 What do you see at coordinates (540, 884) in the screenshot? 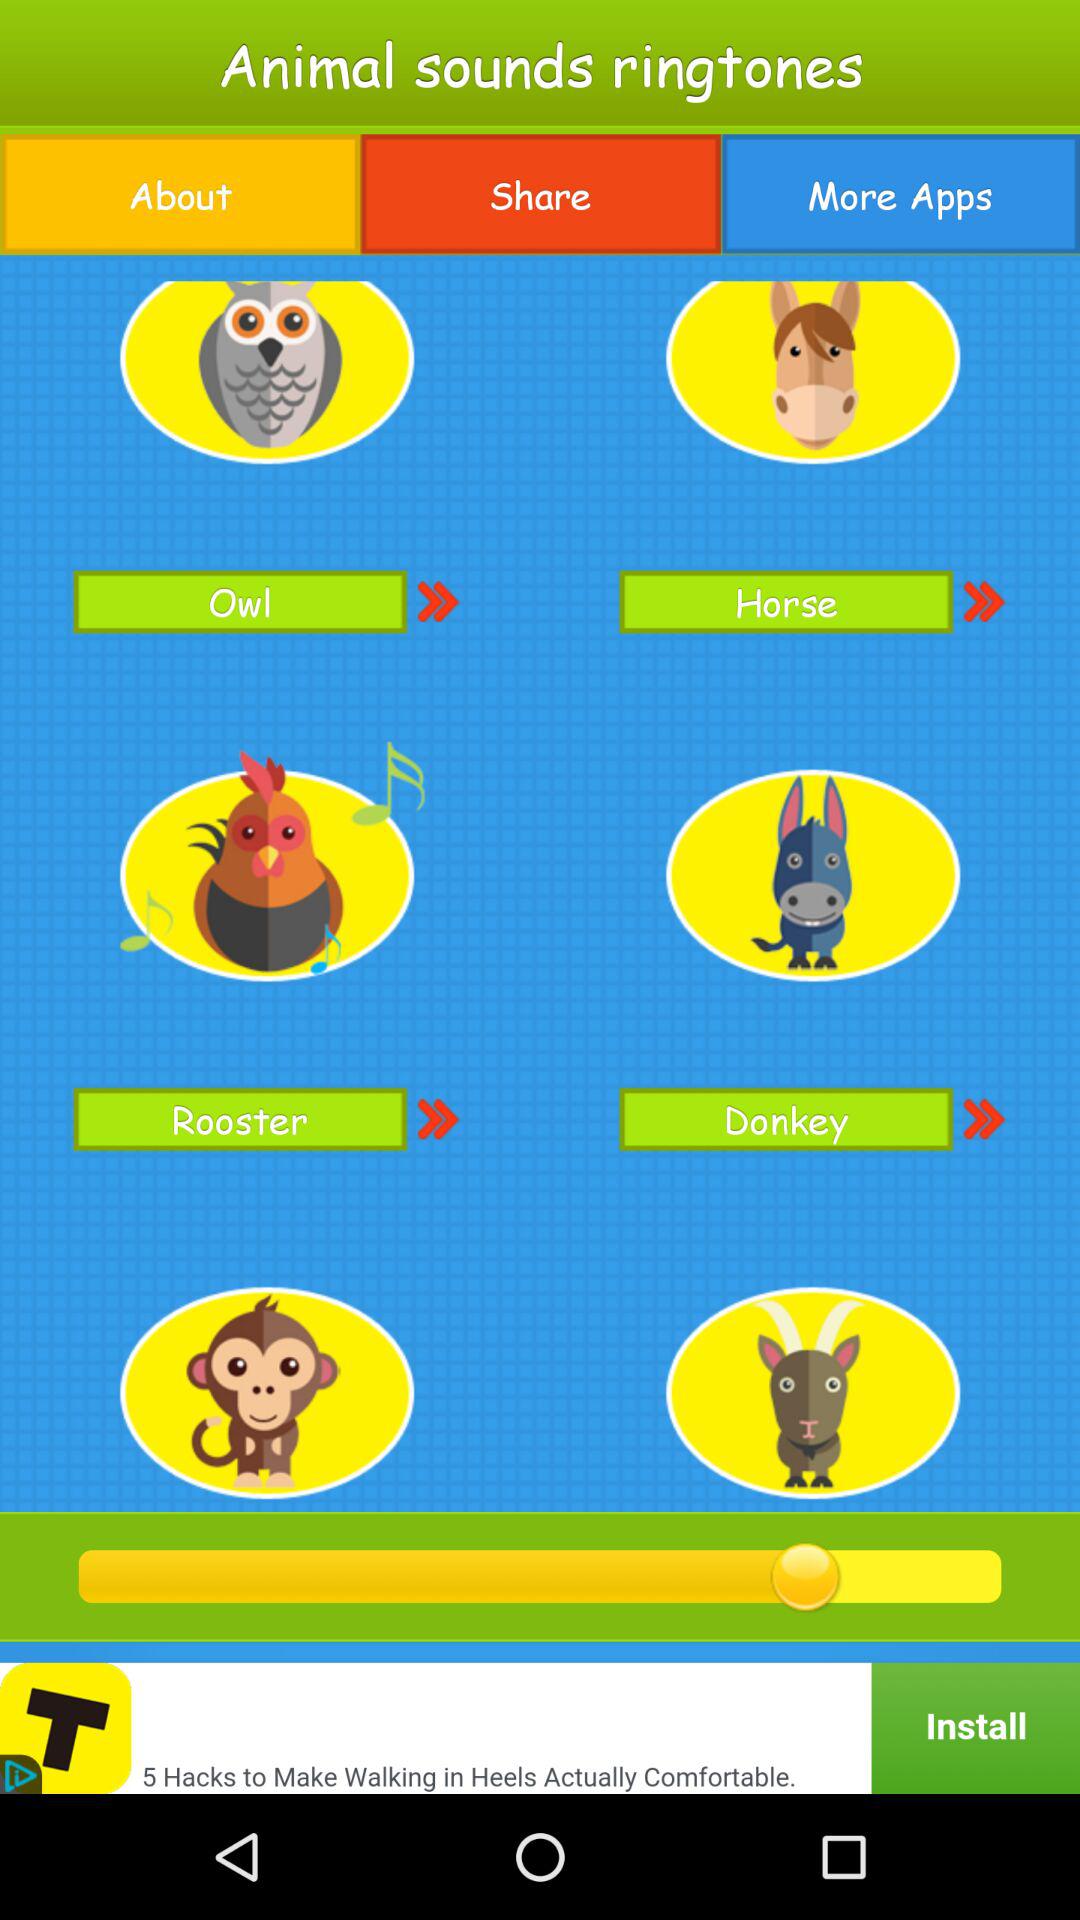
I see `click the item at the center` at bounding box center [540, 884].